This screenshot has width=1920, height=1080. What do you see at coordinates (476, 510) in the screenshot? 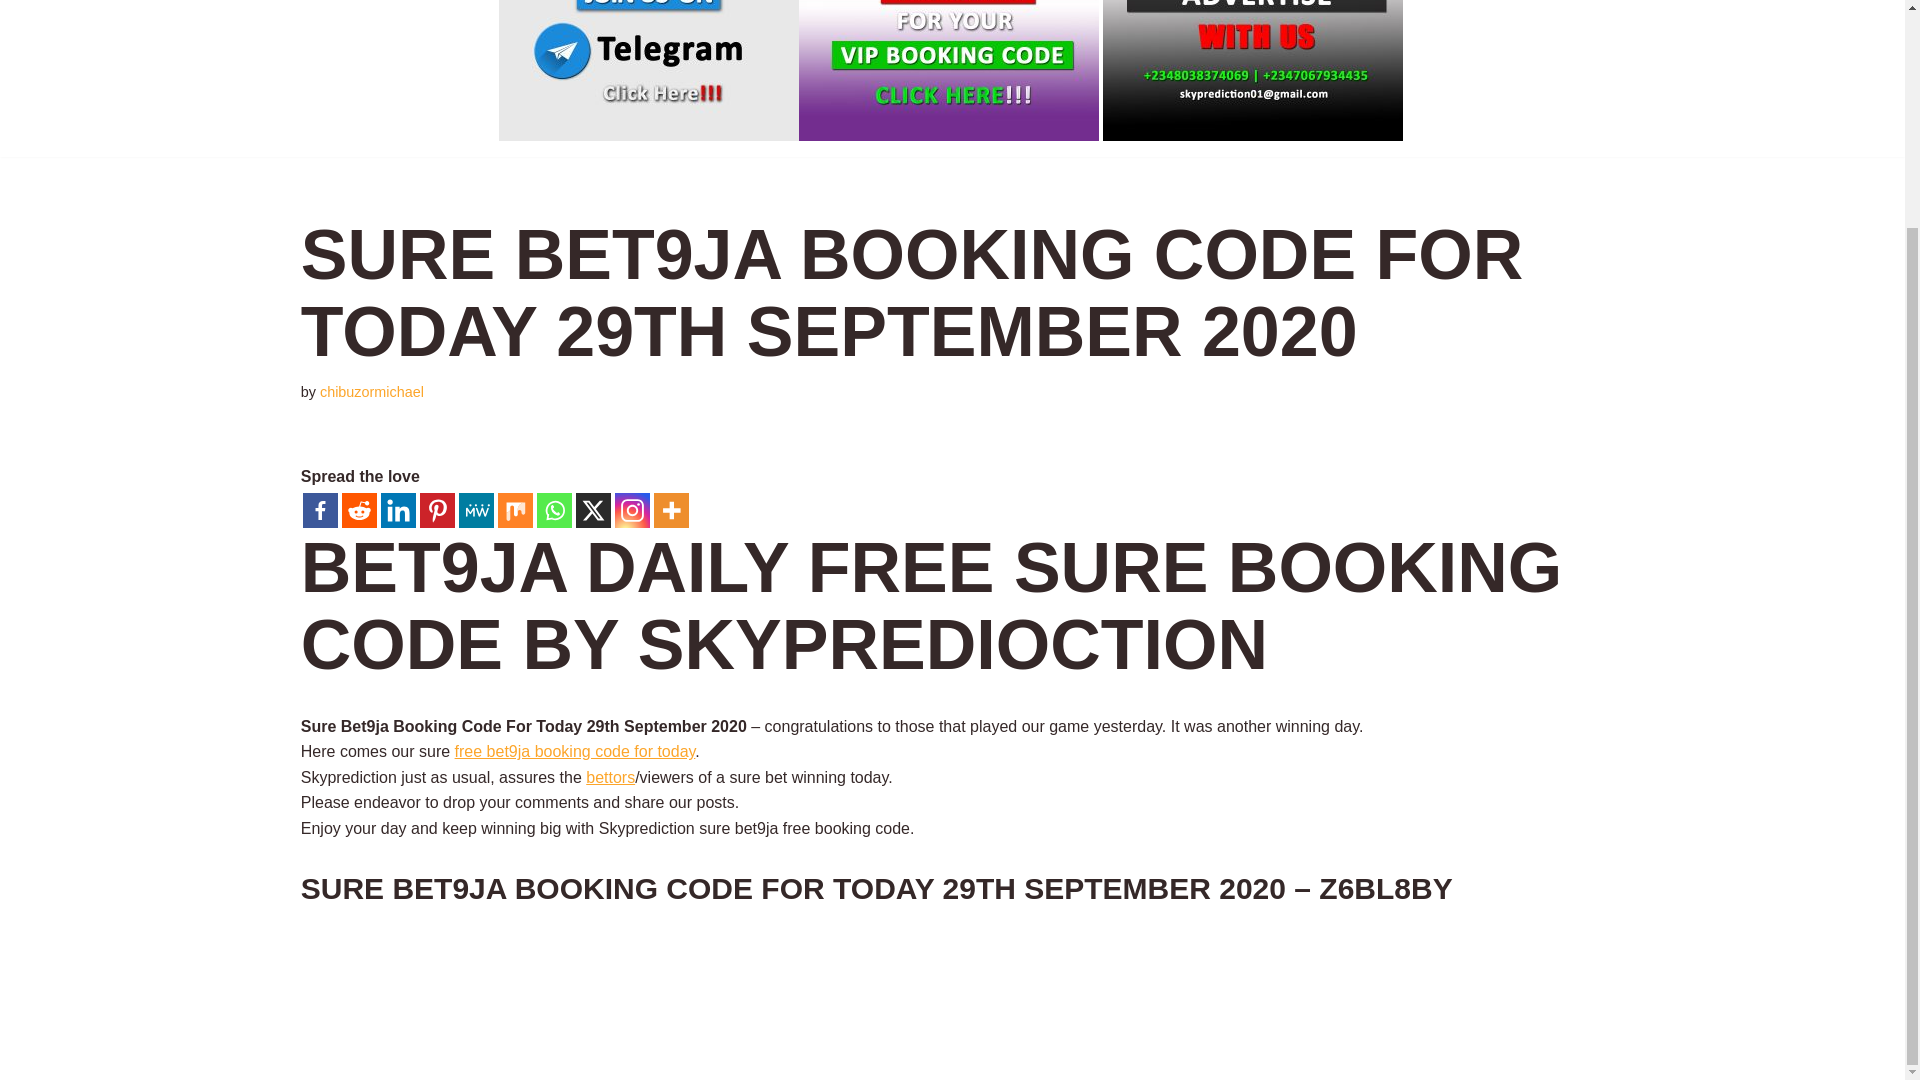
I see `MeWe` at bounding box center [476, 510].